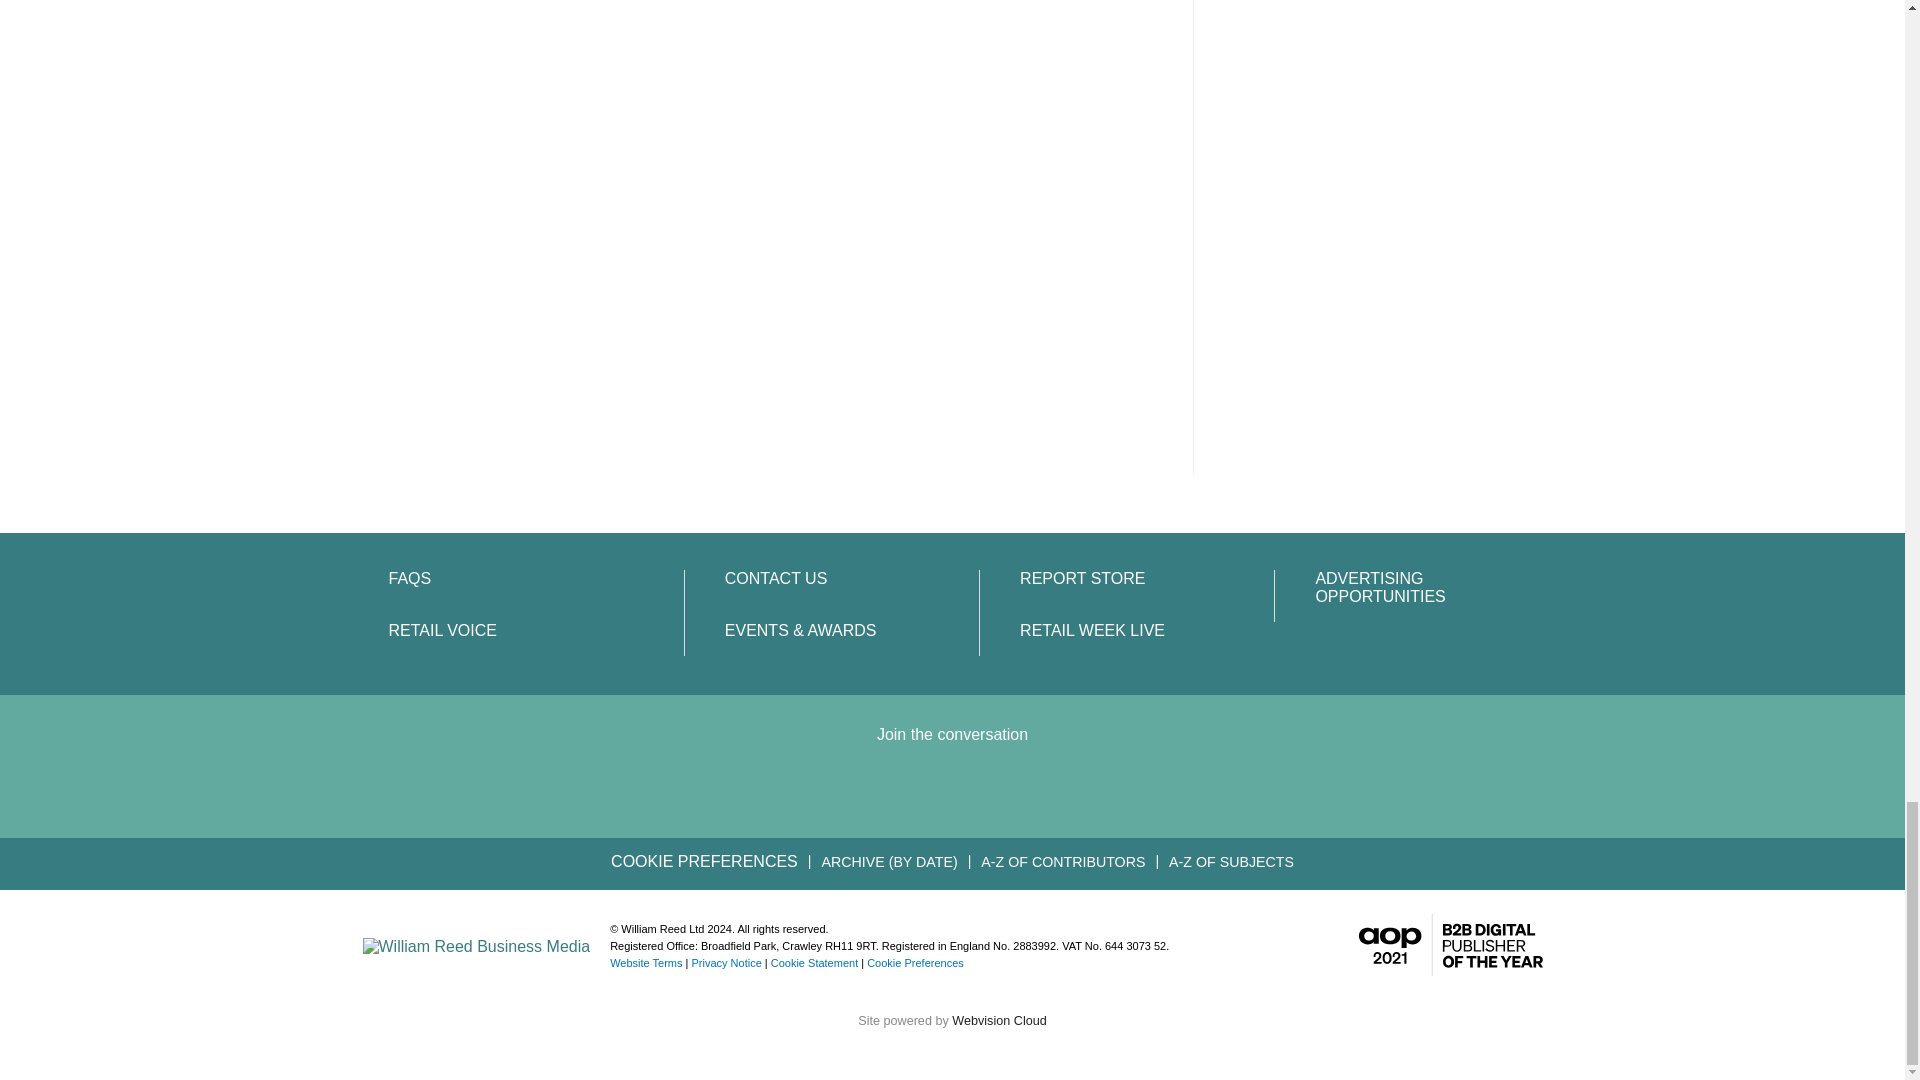 The height and width of the screenshot is (1080, 1920). I want to click on Connect with us on X, so click(916, 788).